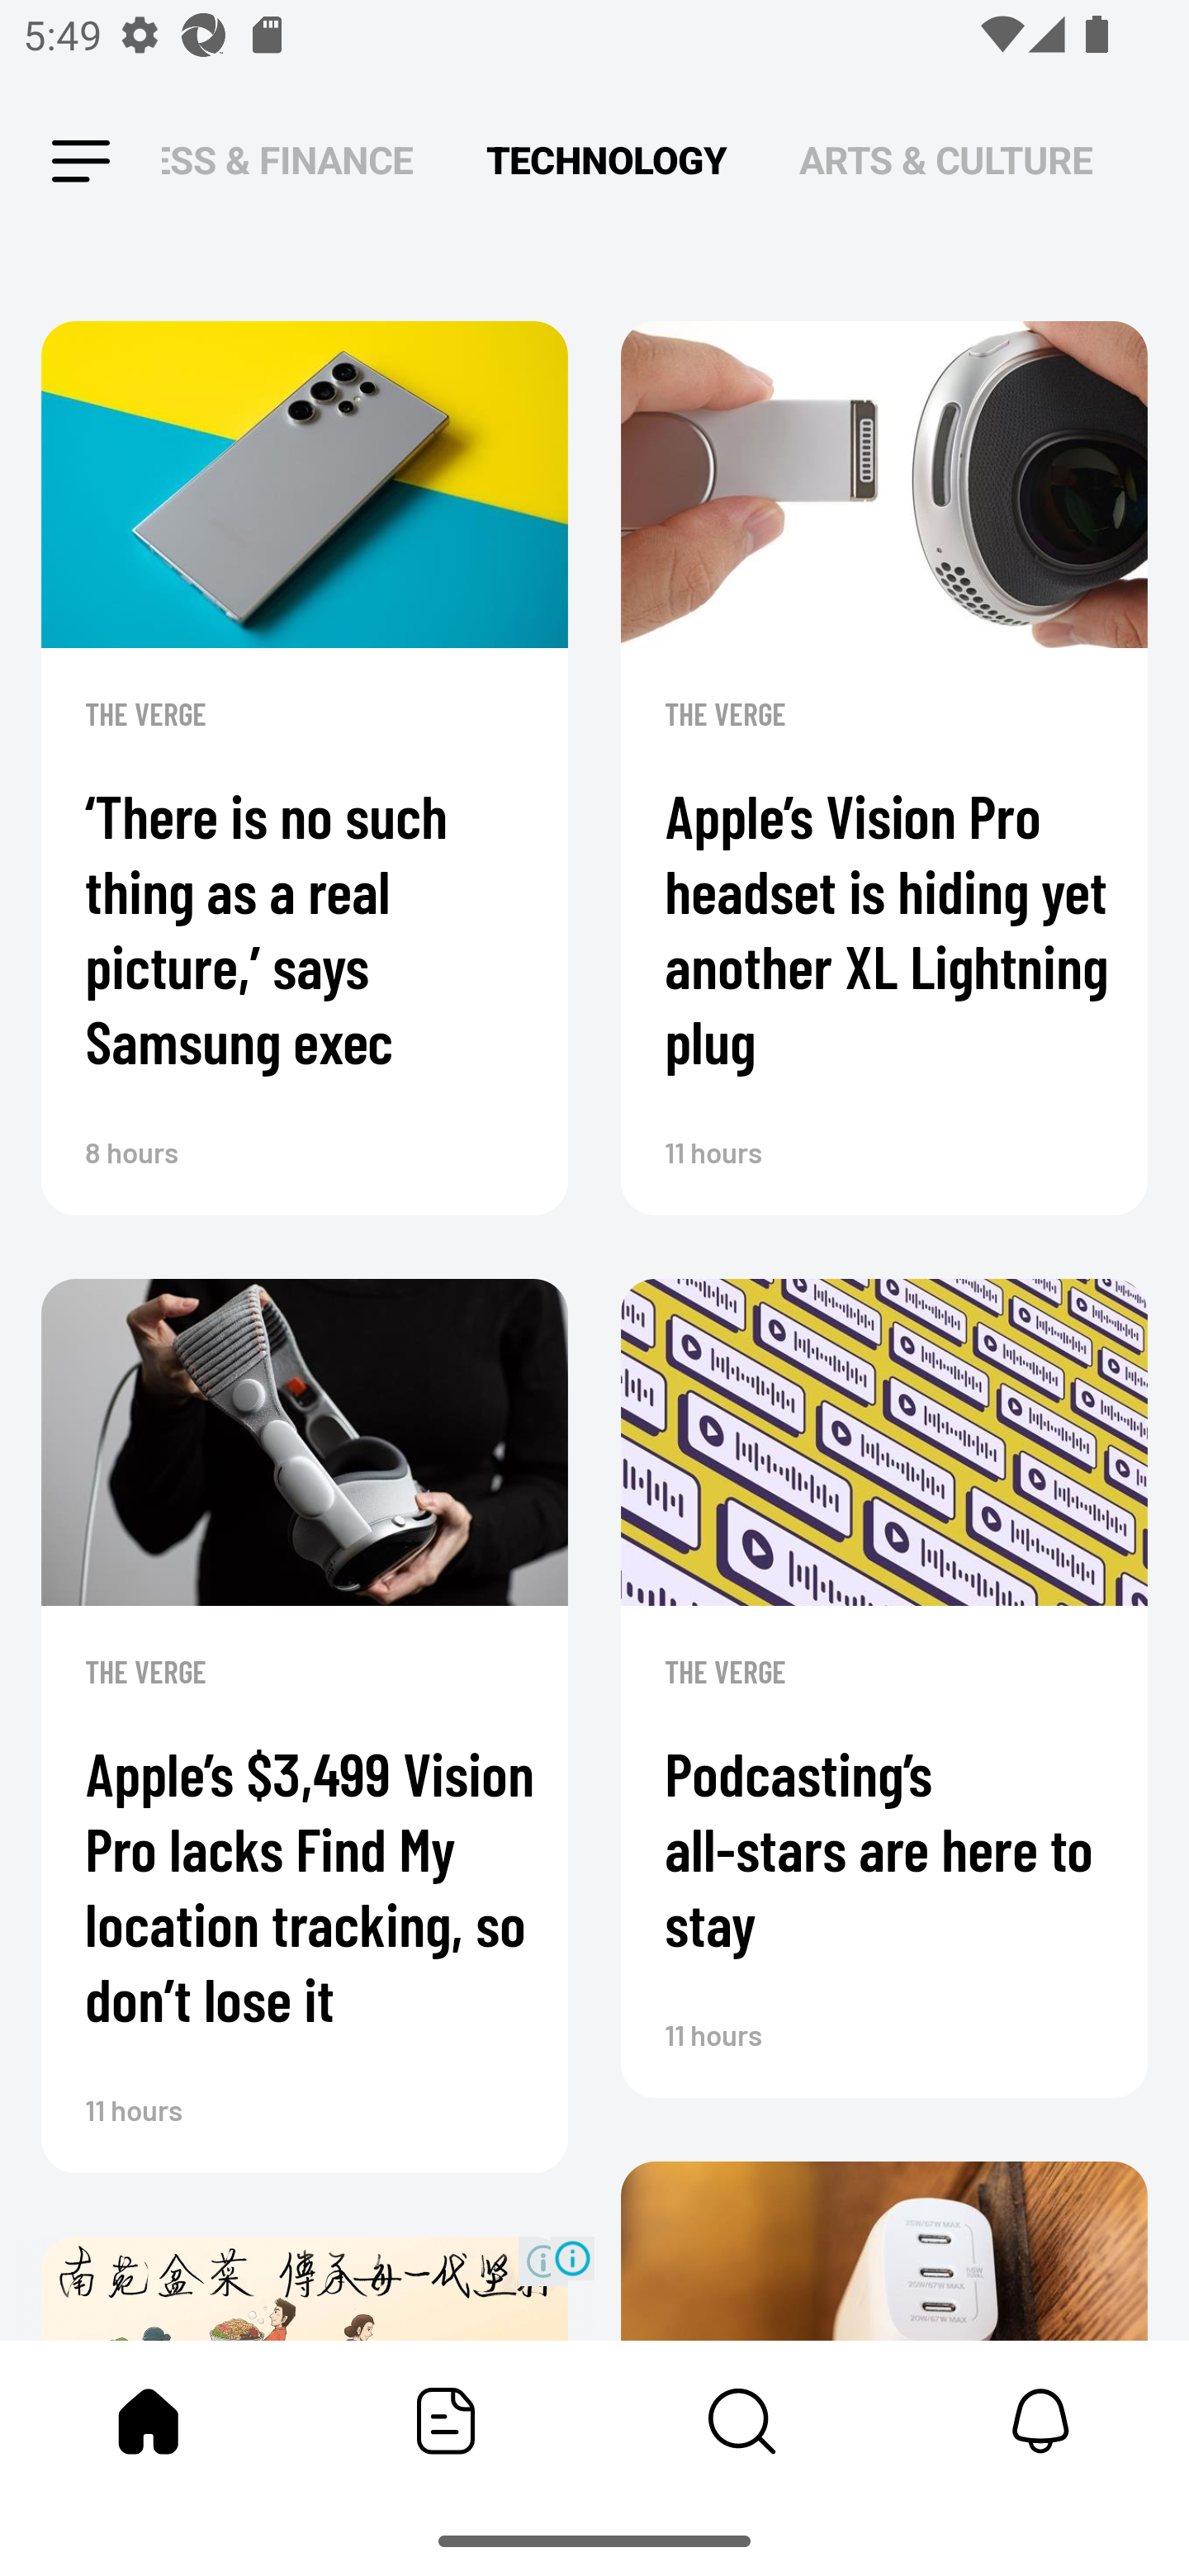  I want to click on Content Store, so click(743, 2421).